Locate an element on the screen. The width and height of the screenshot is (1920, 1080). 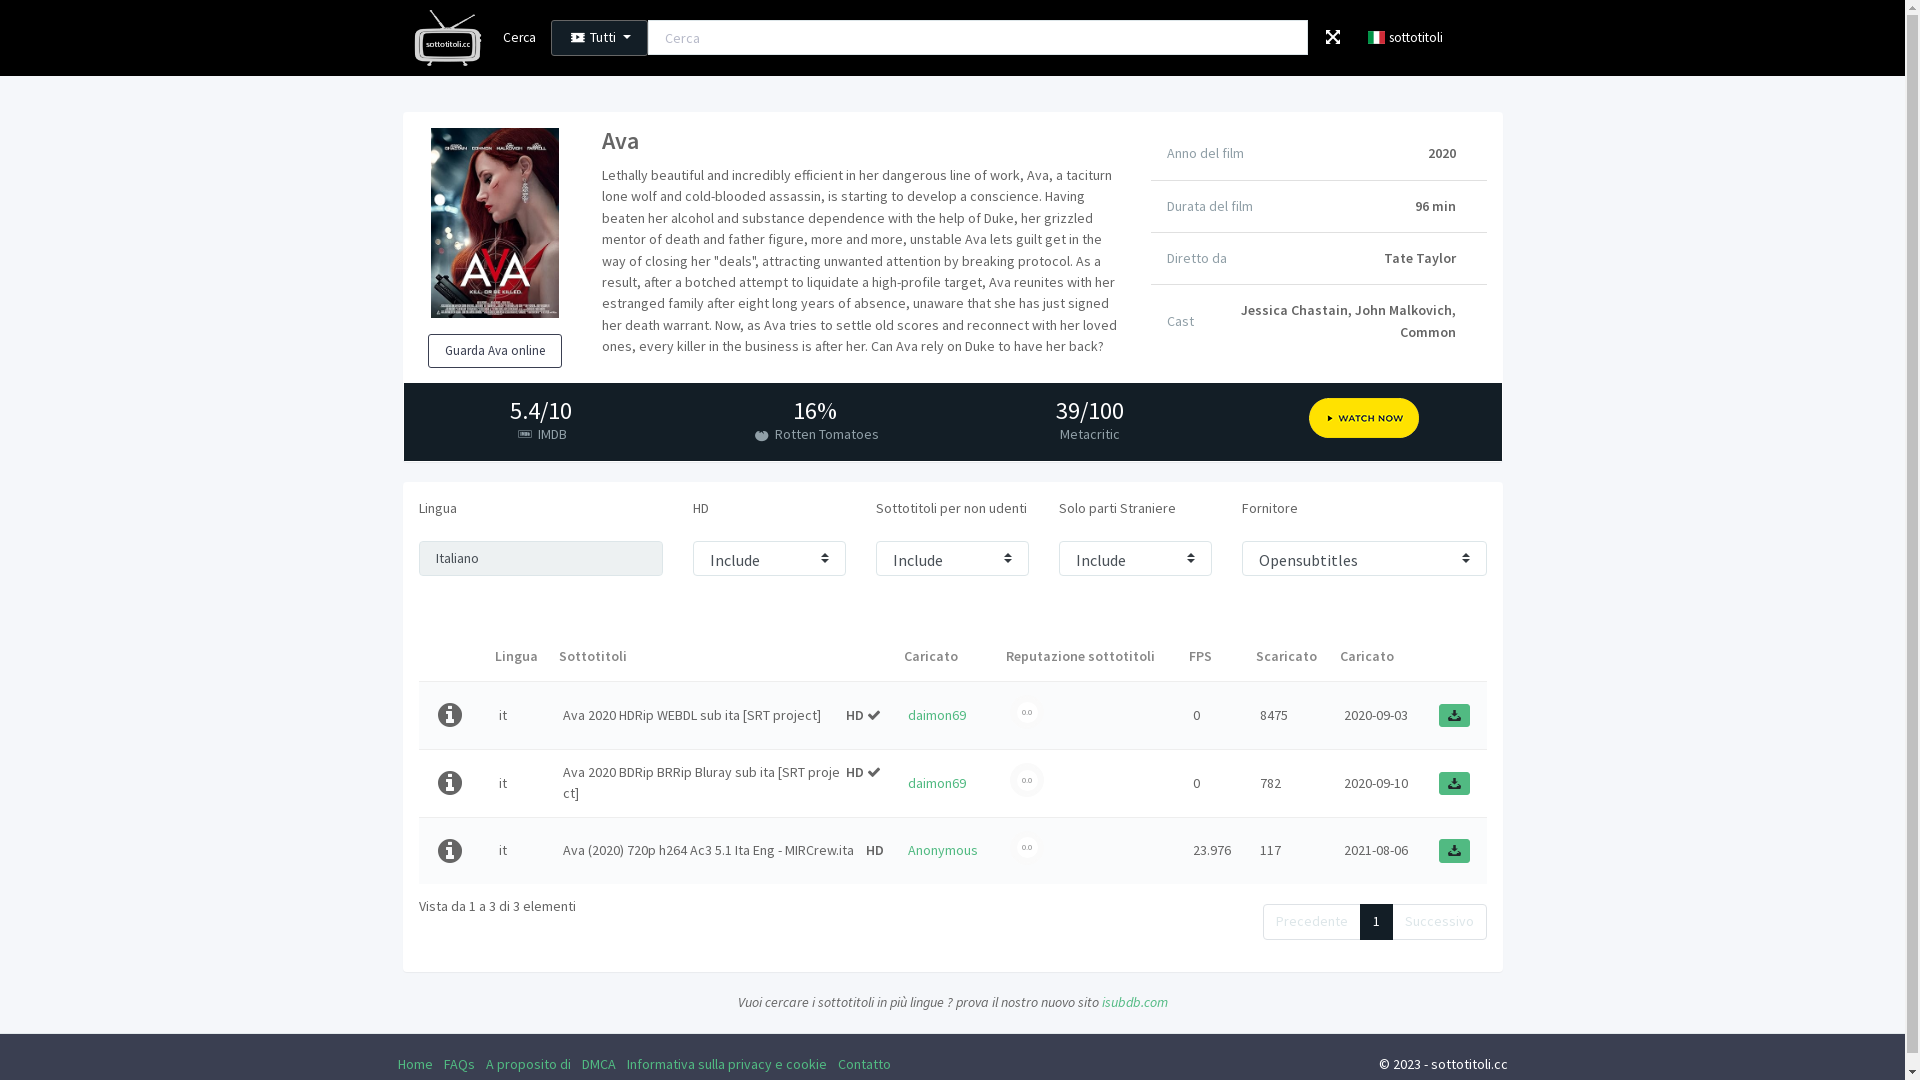
FAQs is located at coordinates (460, 1064).